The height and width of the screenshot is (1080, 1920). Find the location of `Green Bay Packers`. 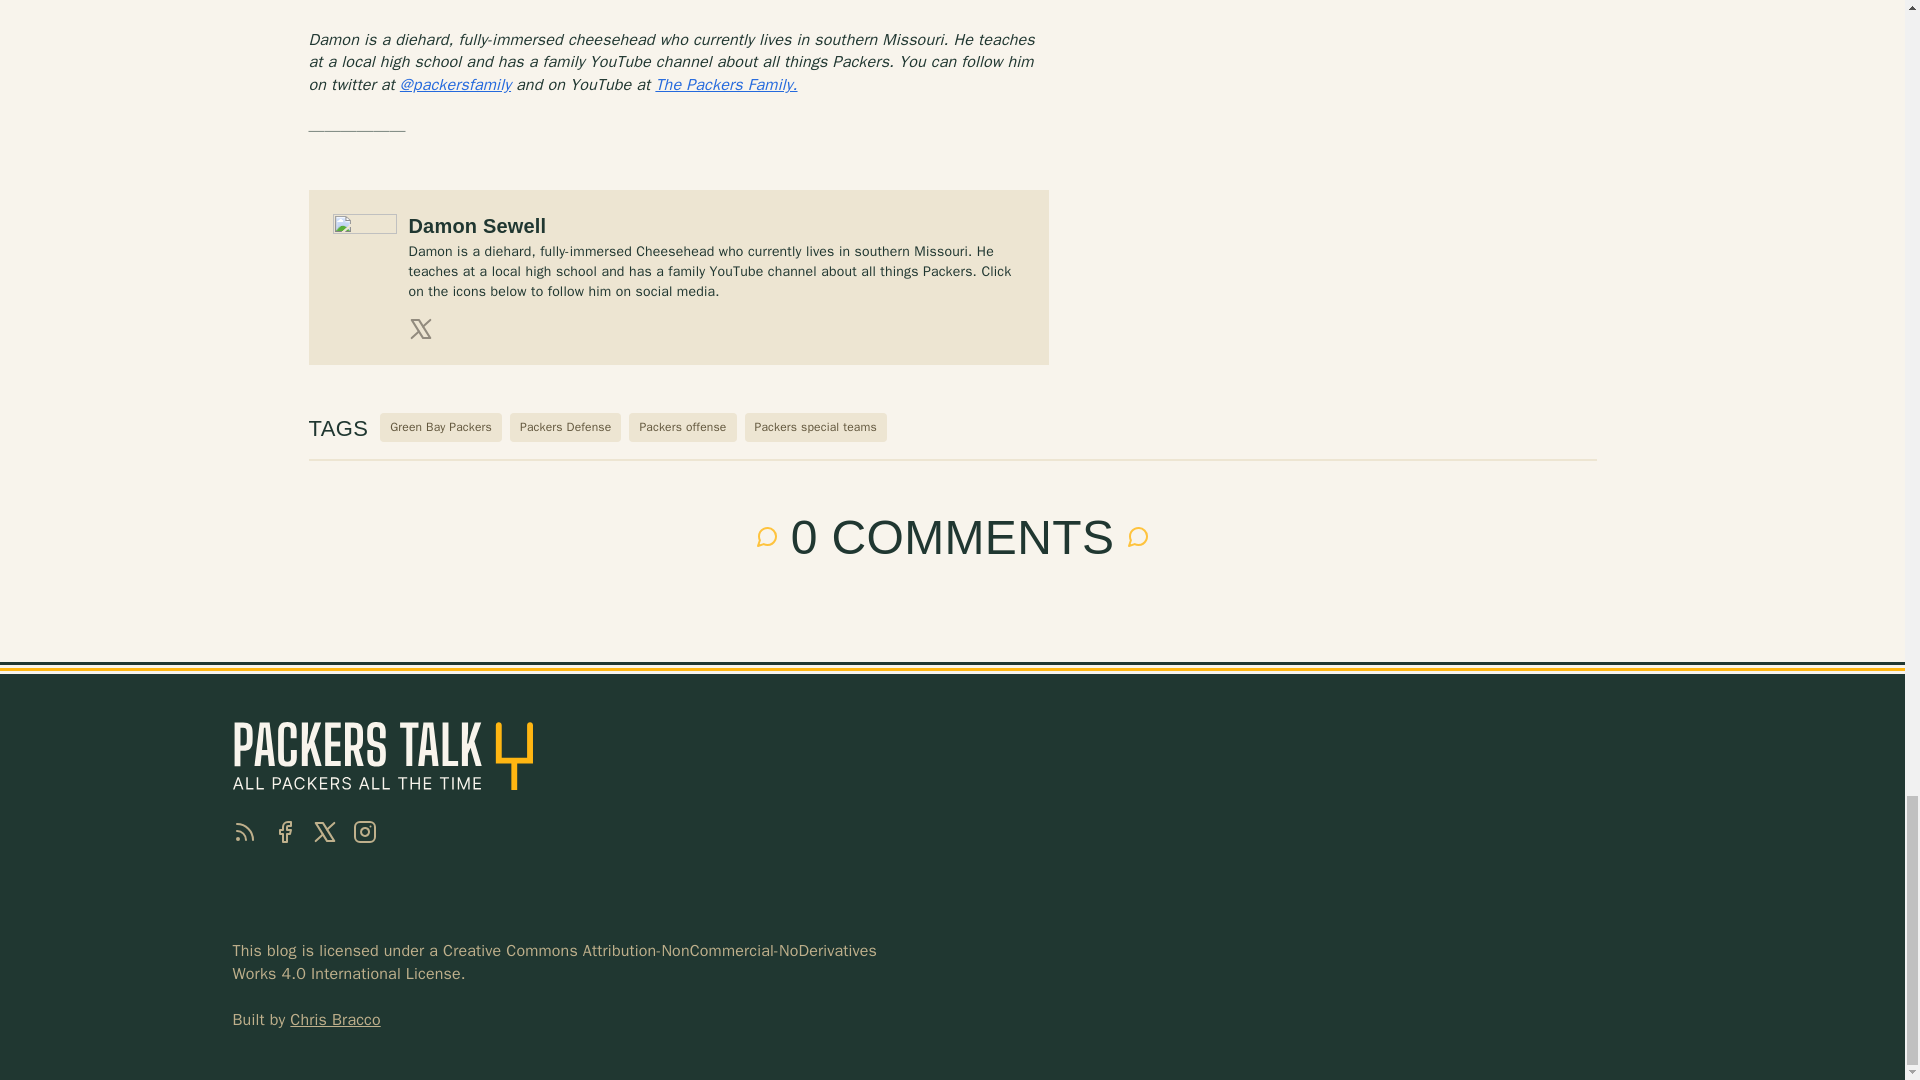

Green Bay Packers is located at coordinates (440, 426).